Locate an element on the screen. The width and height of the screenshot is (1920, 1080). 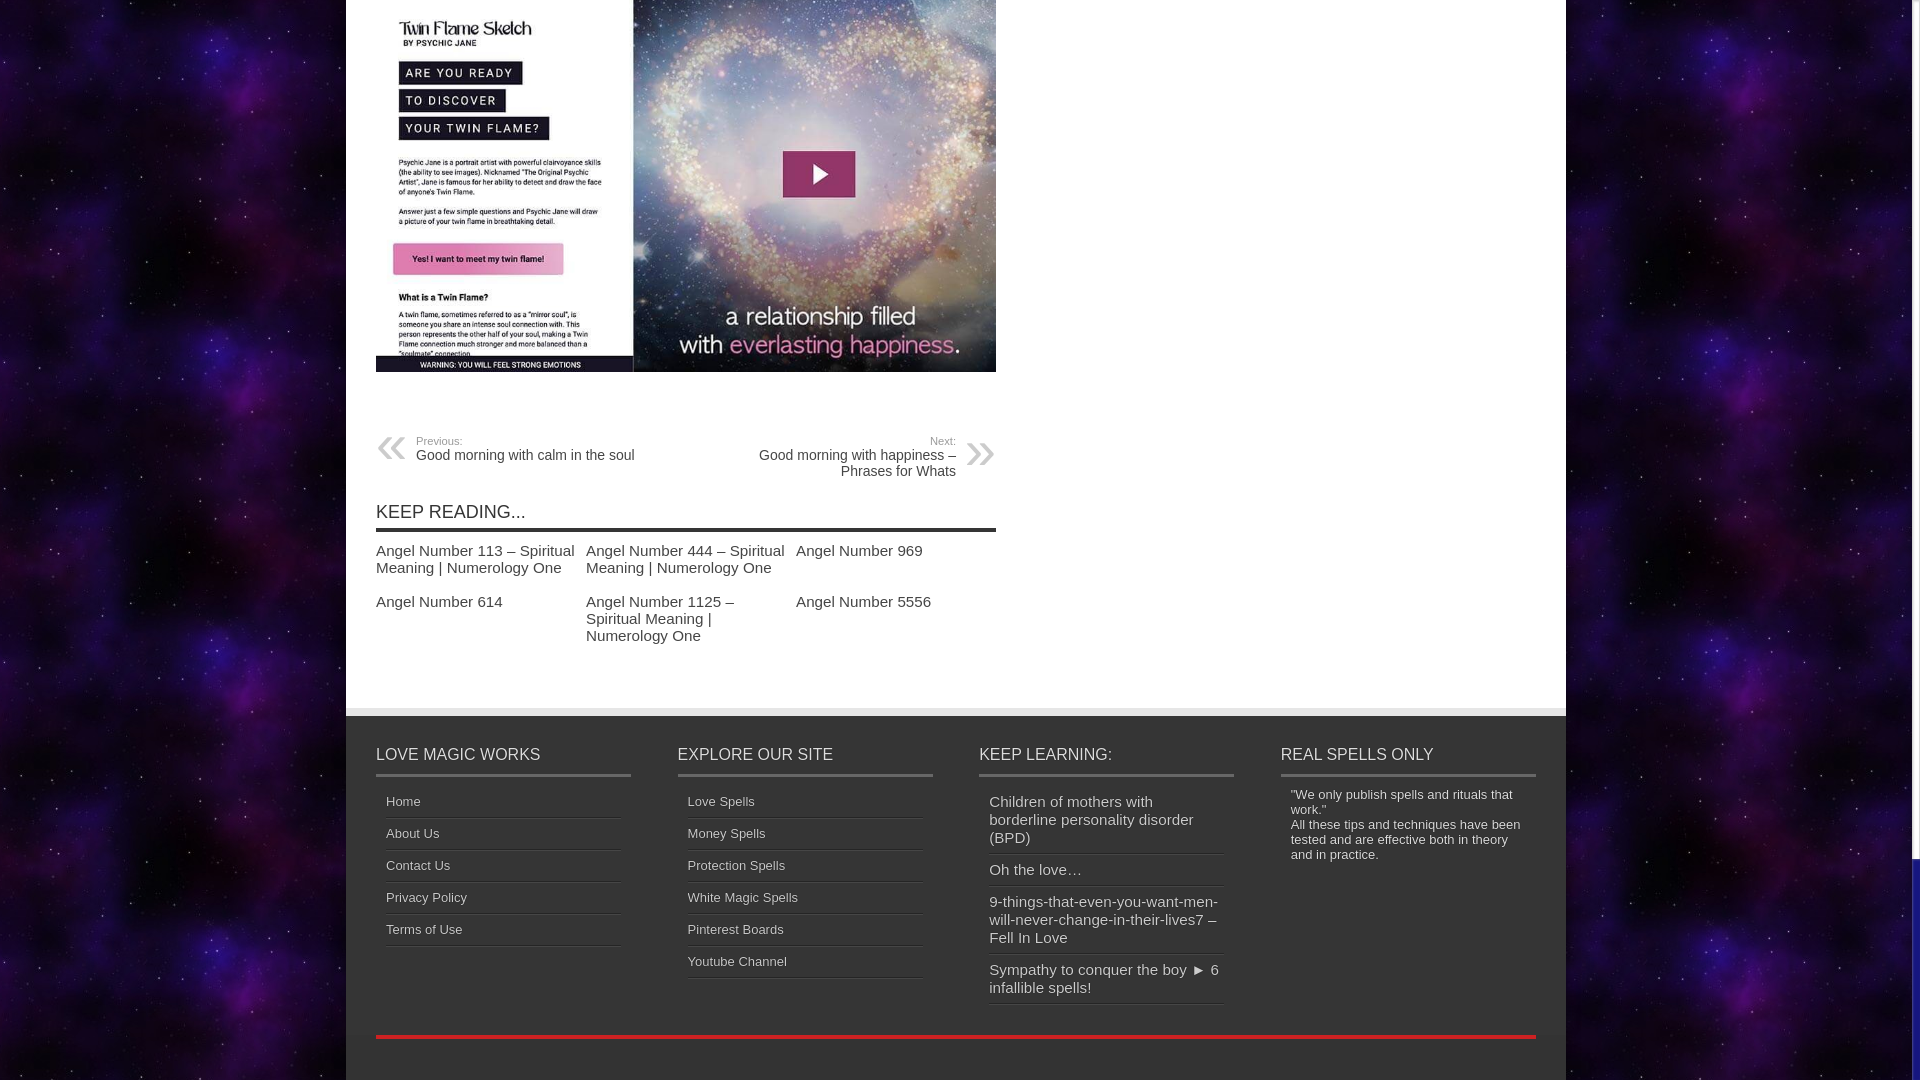
Angel Number 614 is located at coordinates (440, 601).